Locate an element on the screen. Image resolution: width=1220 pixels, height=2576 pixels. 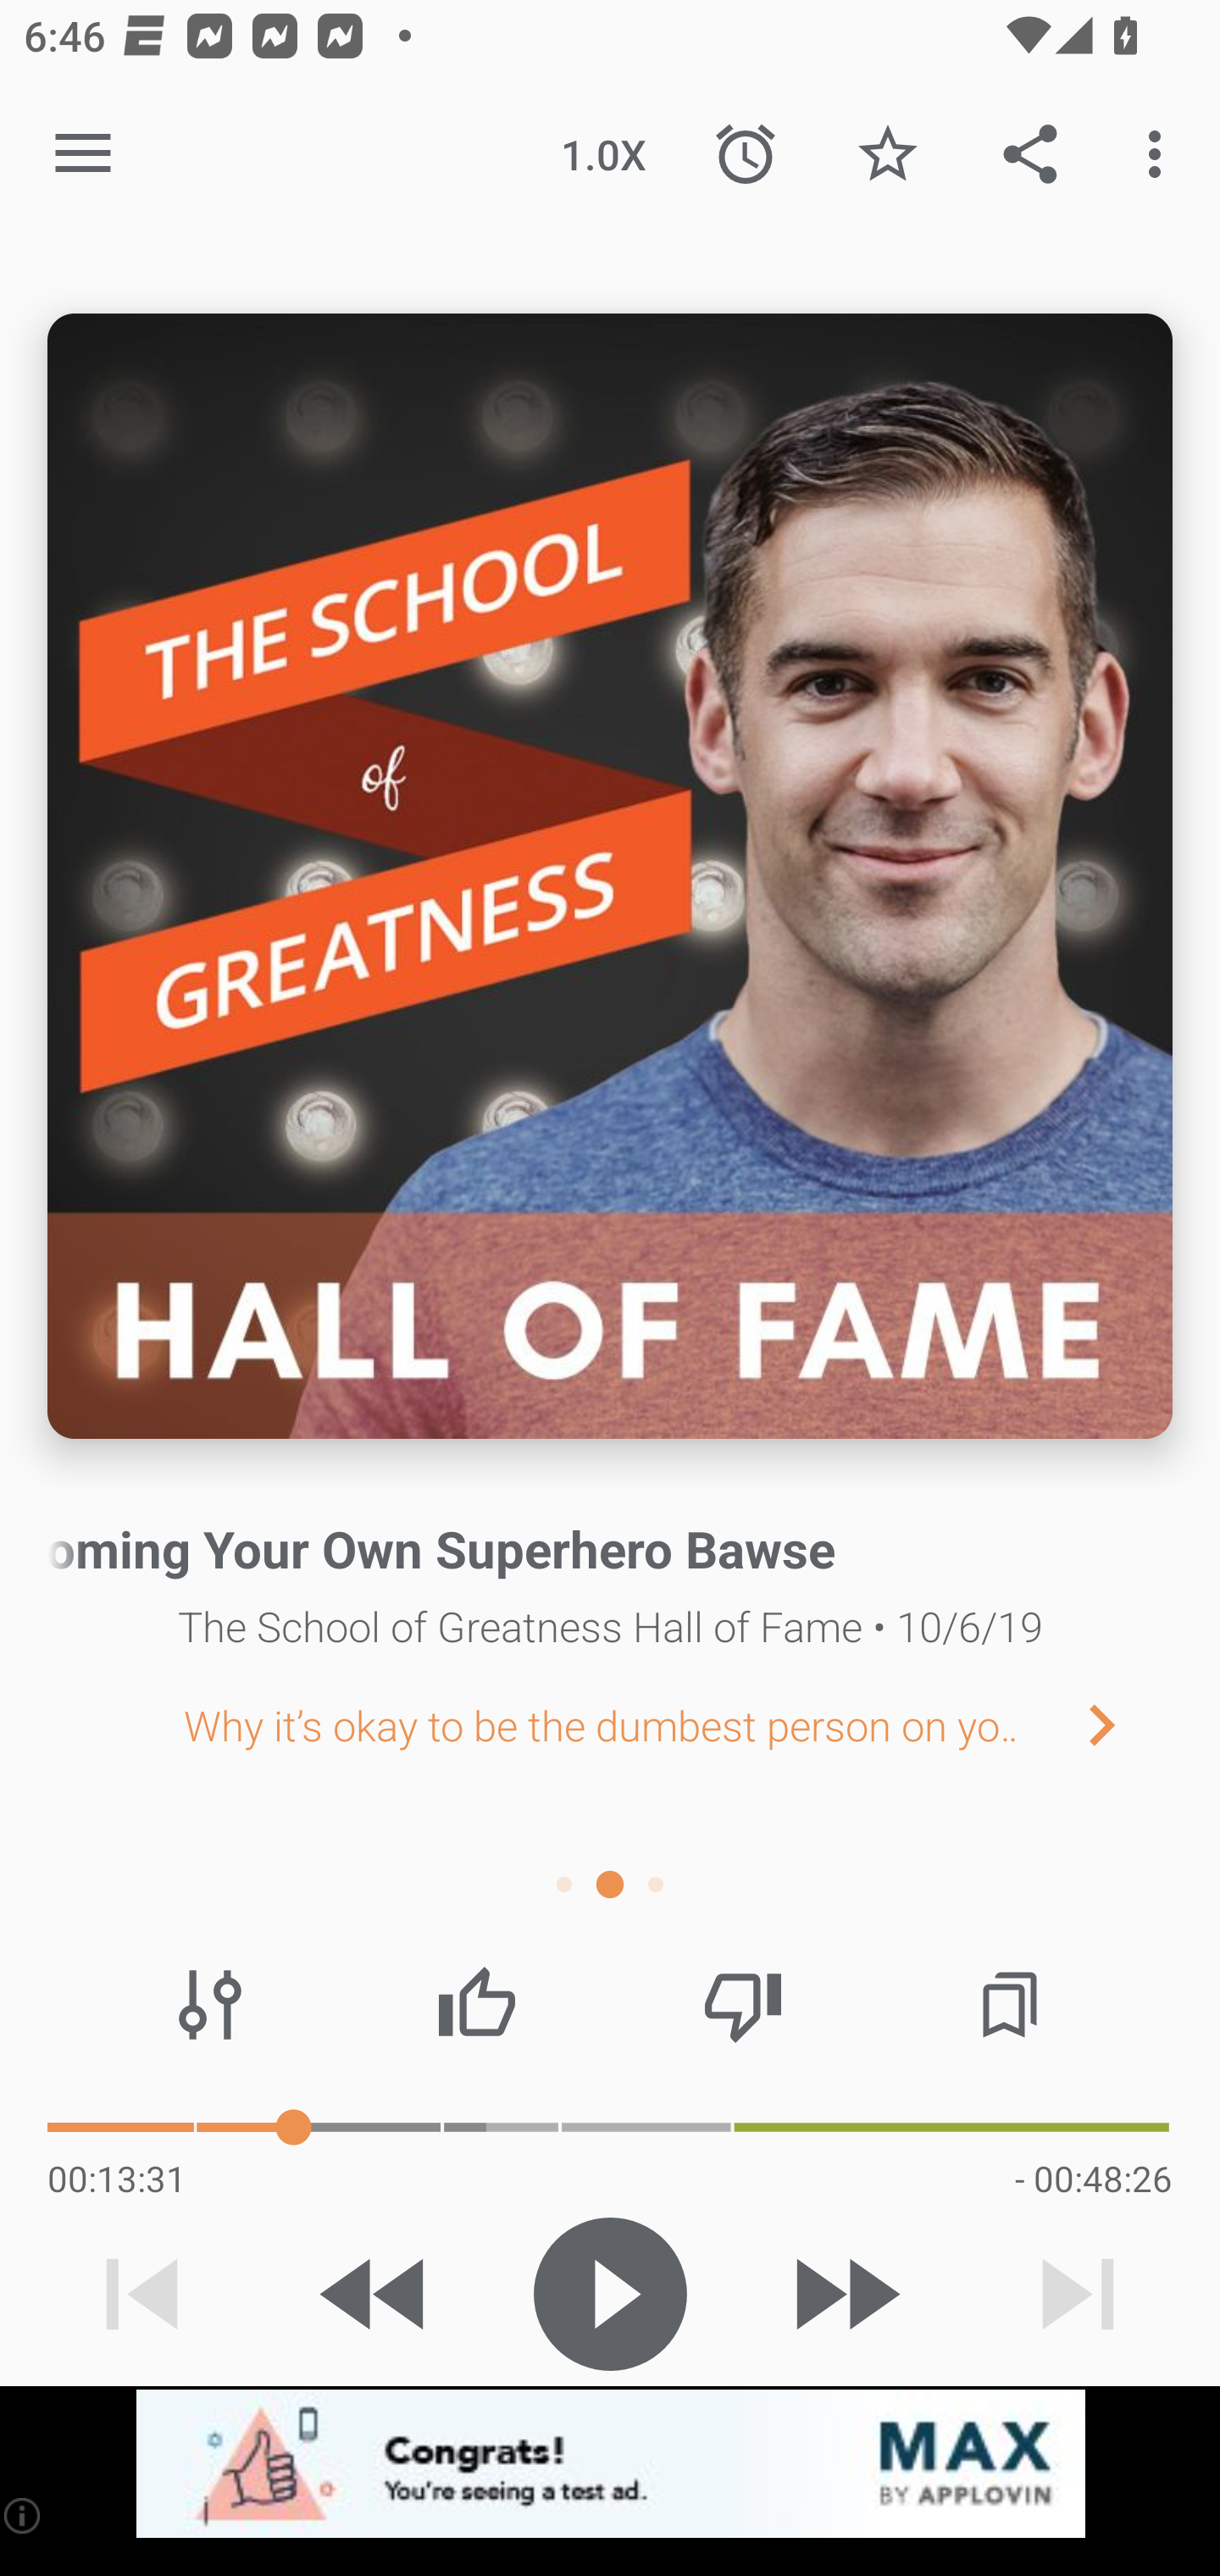
Previous track is located at coordinates (142, 2294).